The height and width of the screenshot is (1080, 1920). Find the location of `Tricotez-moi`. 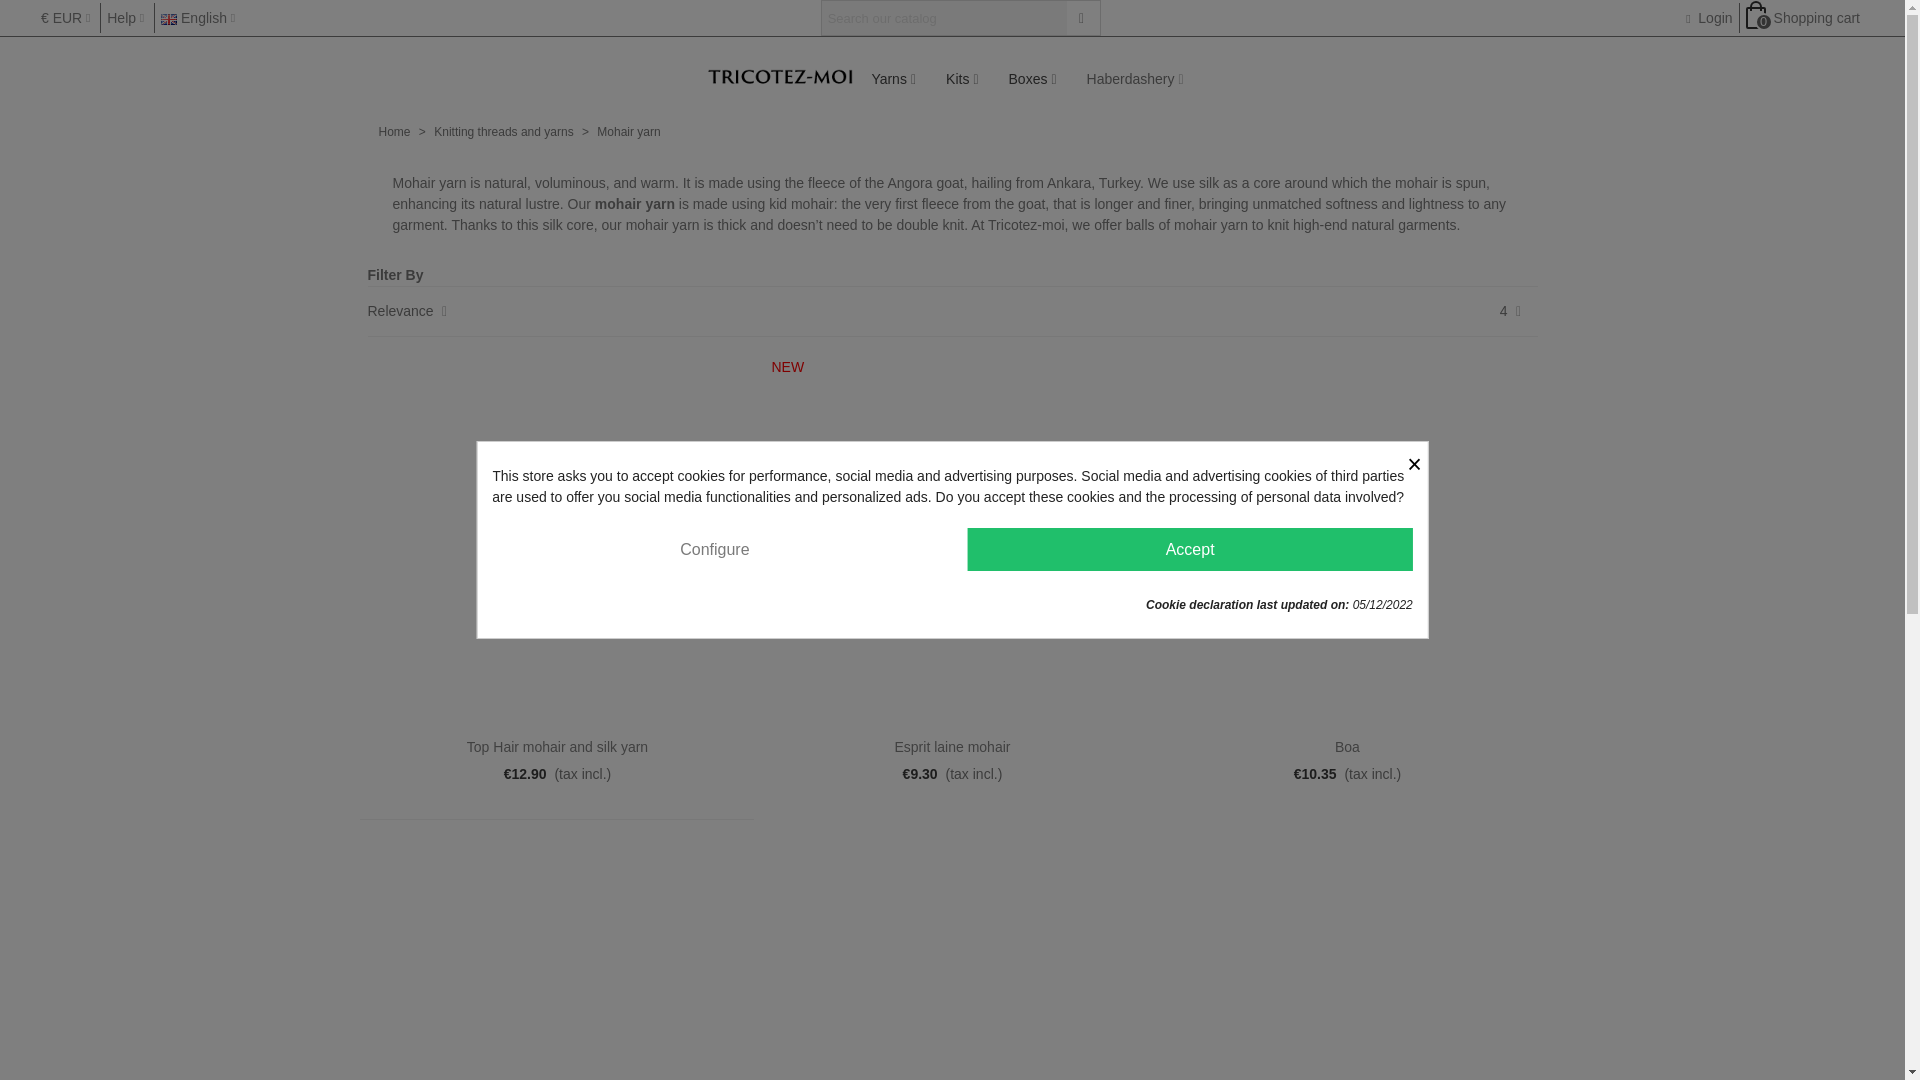

Tricotez-moi is located at coordinates (781, 78).